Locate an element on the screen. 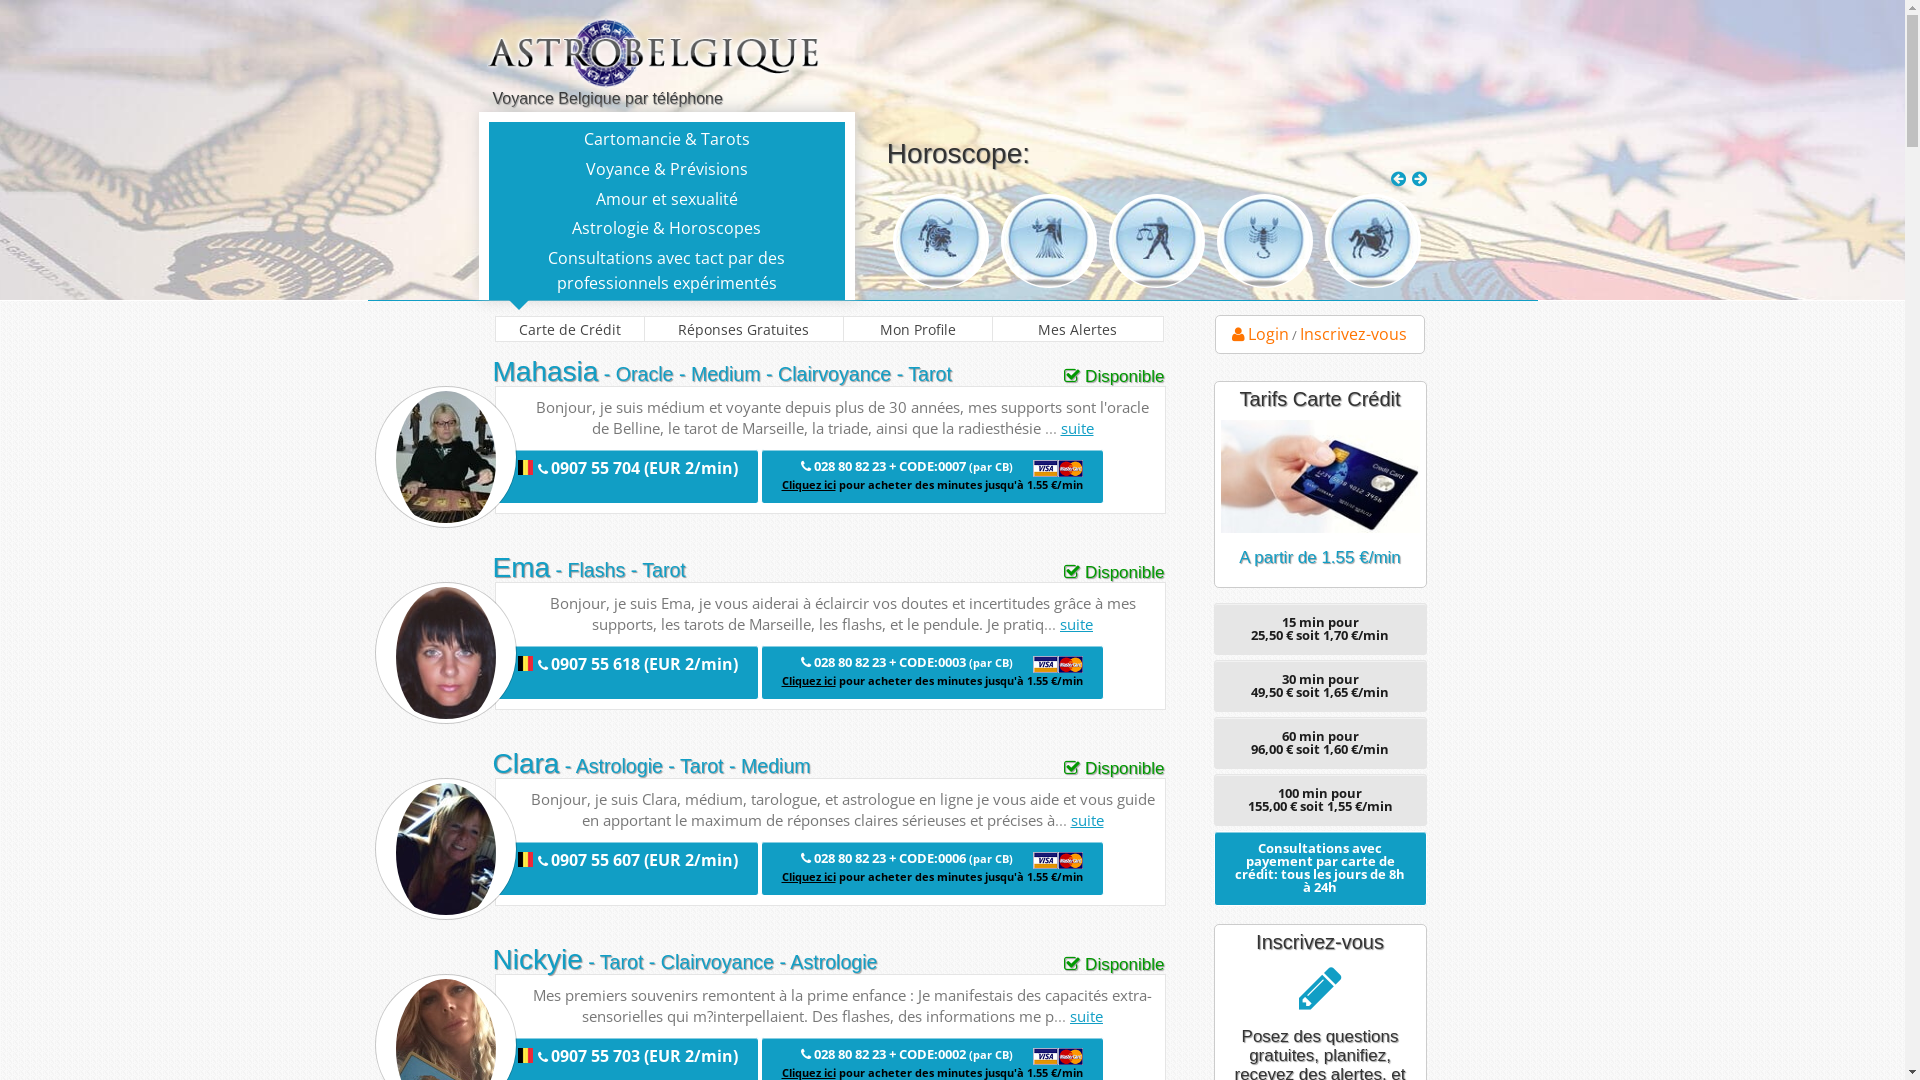 Image resolution: width=1920 pixels, height=1080 pixels. suite is located at coordinates (1086, 1016).